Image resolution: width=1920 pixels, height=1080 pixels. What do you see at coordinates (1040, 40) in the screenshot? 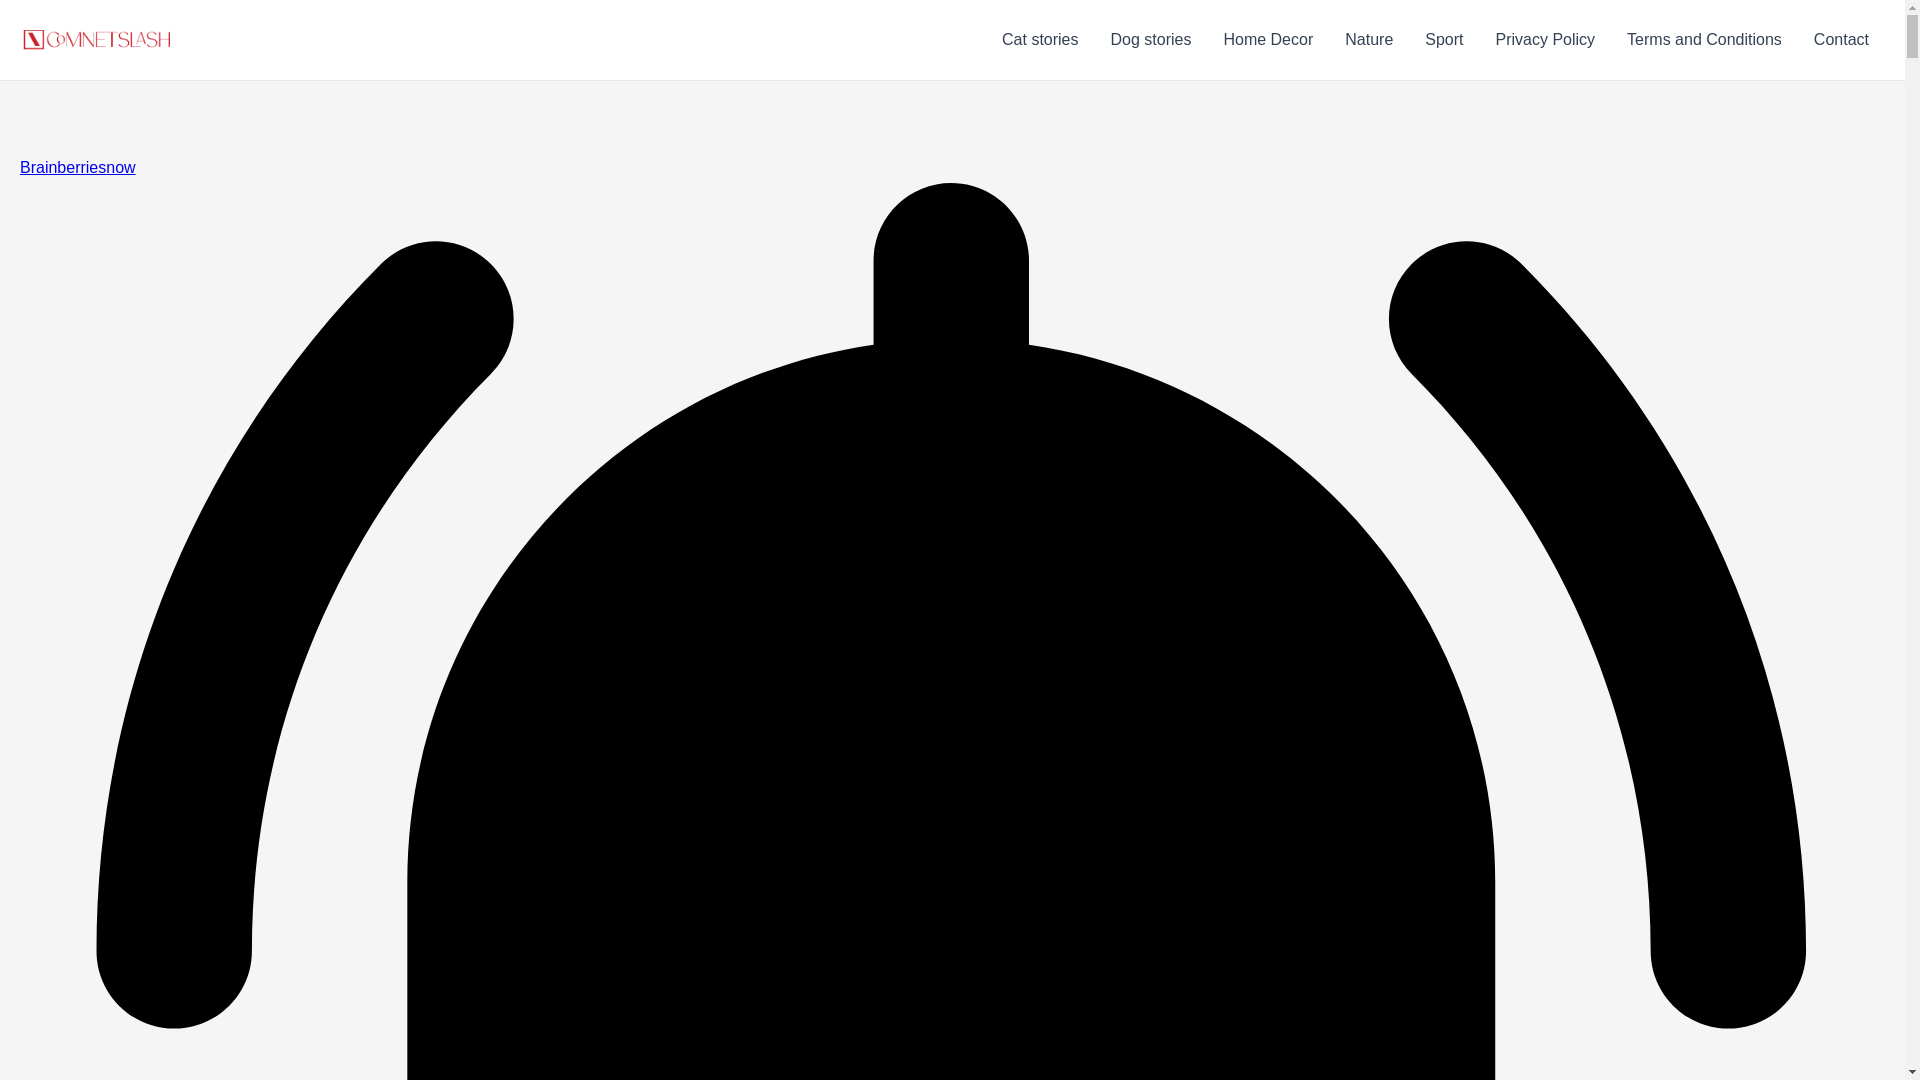
I see `Cat stories` at bounding box center [1040, 40].